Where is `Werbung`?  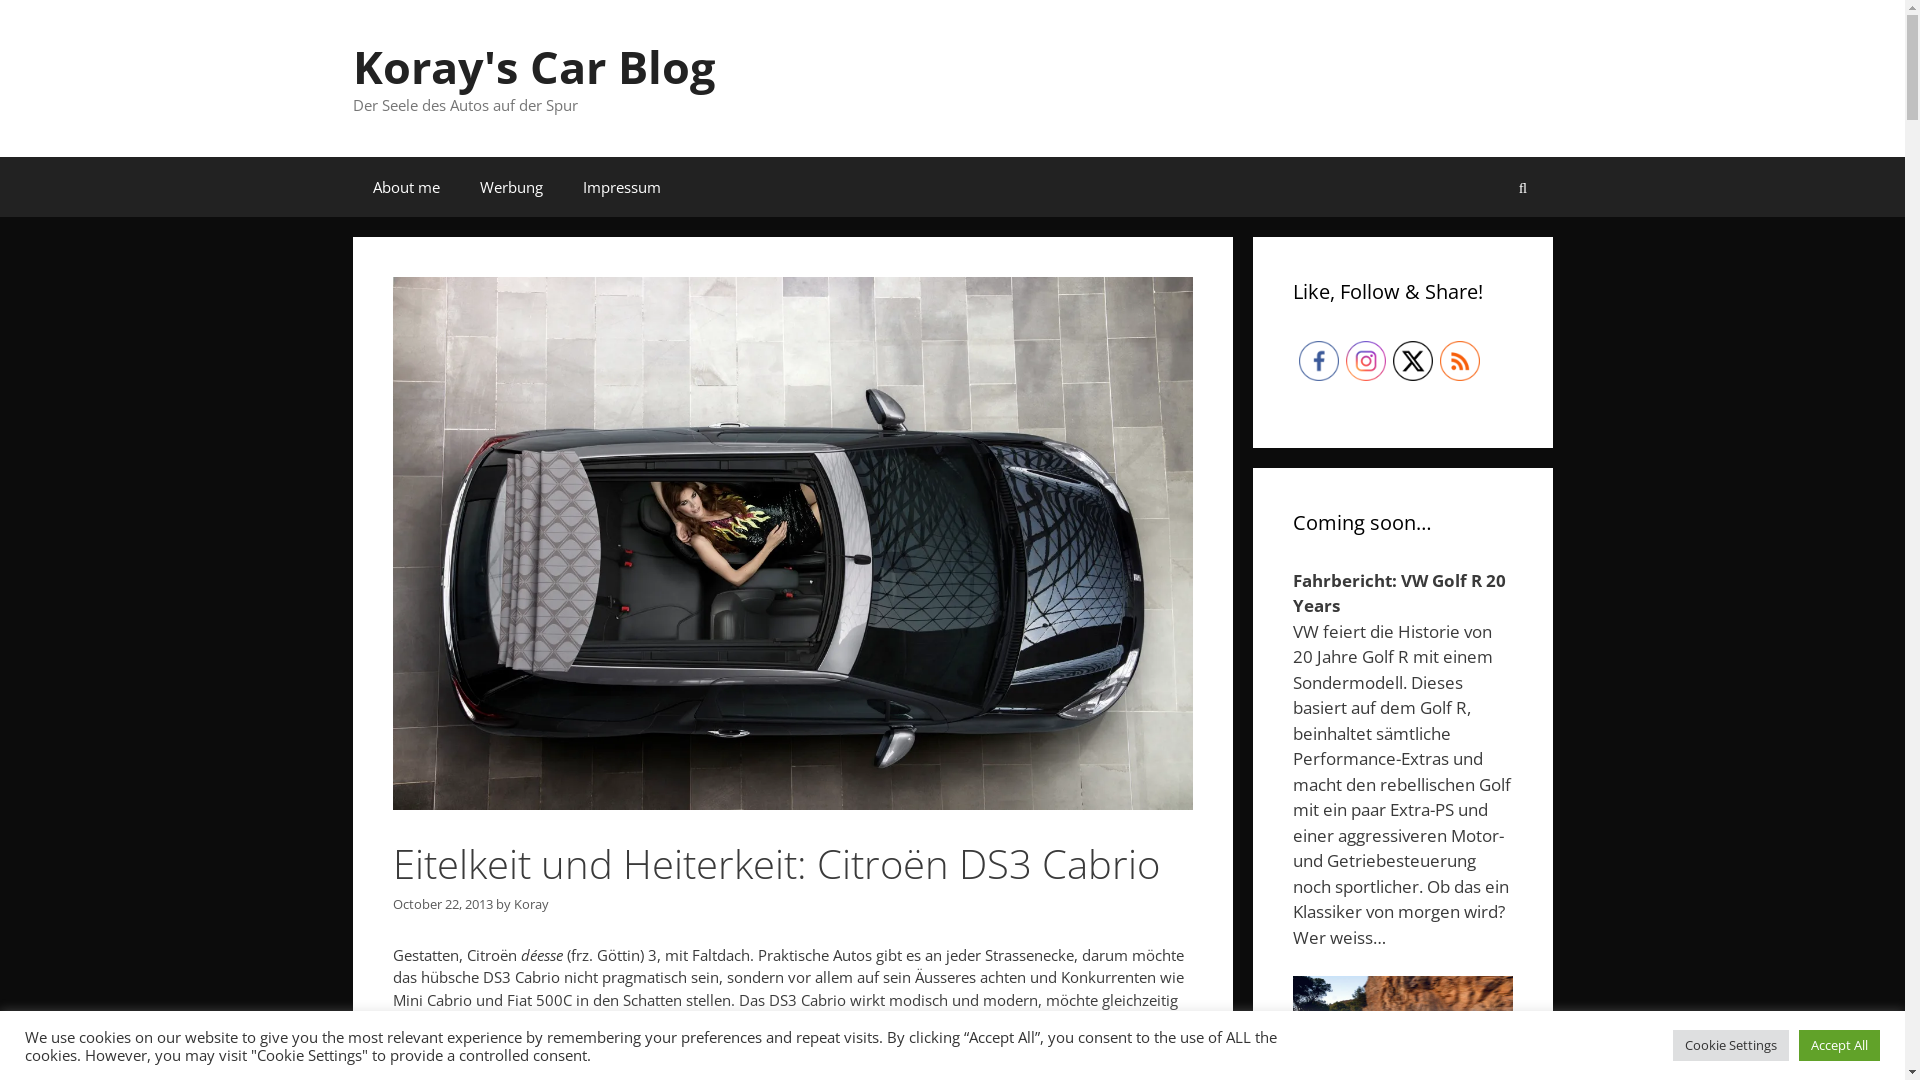
Werbung is located at coordinates (512, 186).